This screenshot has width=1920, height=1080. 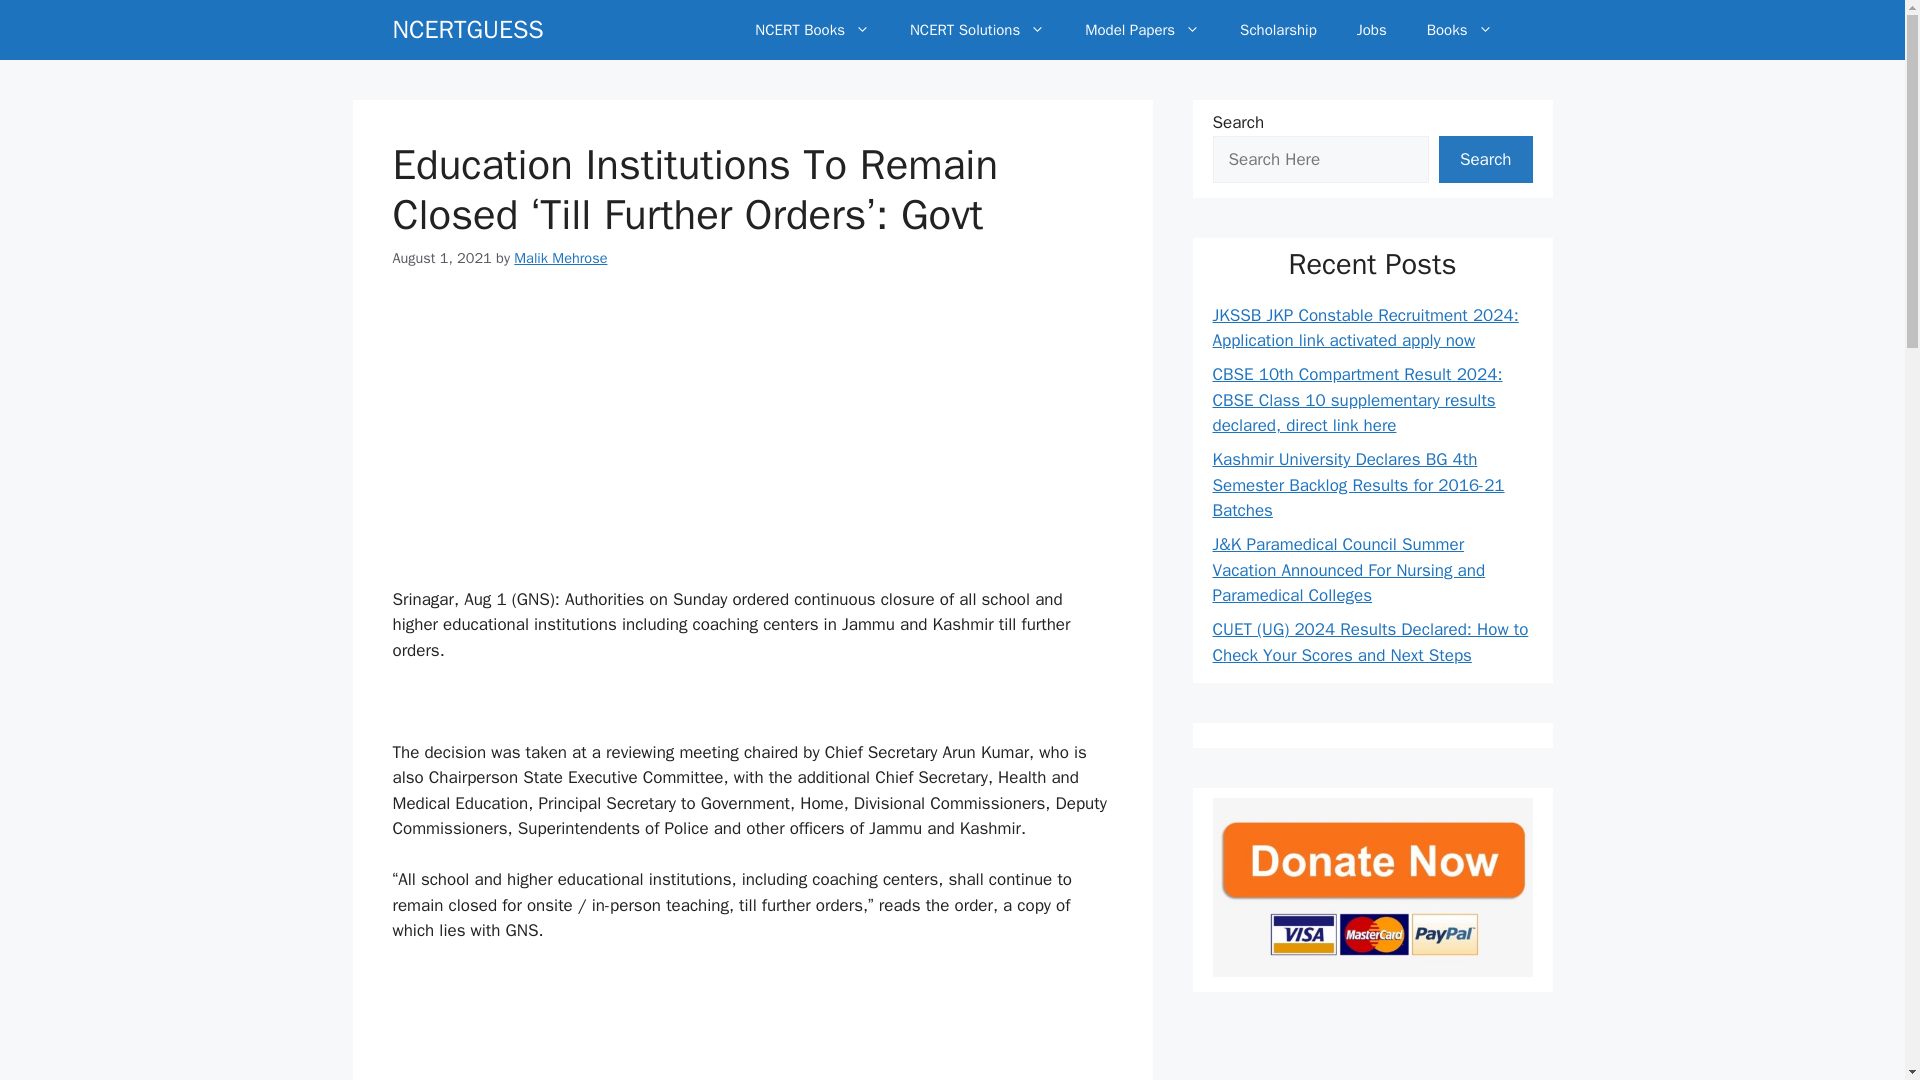 I want to click on Model Papers, so click(x=1142, y=30).